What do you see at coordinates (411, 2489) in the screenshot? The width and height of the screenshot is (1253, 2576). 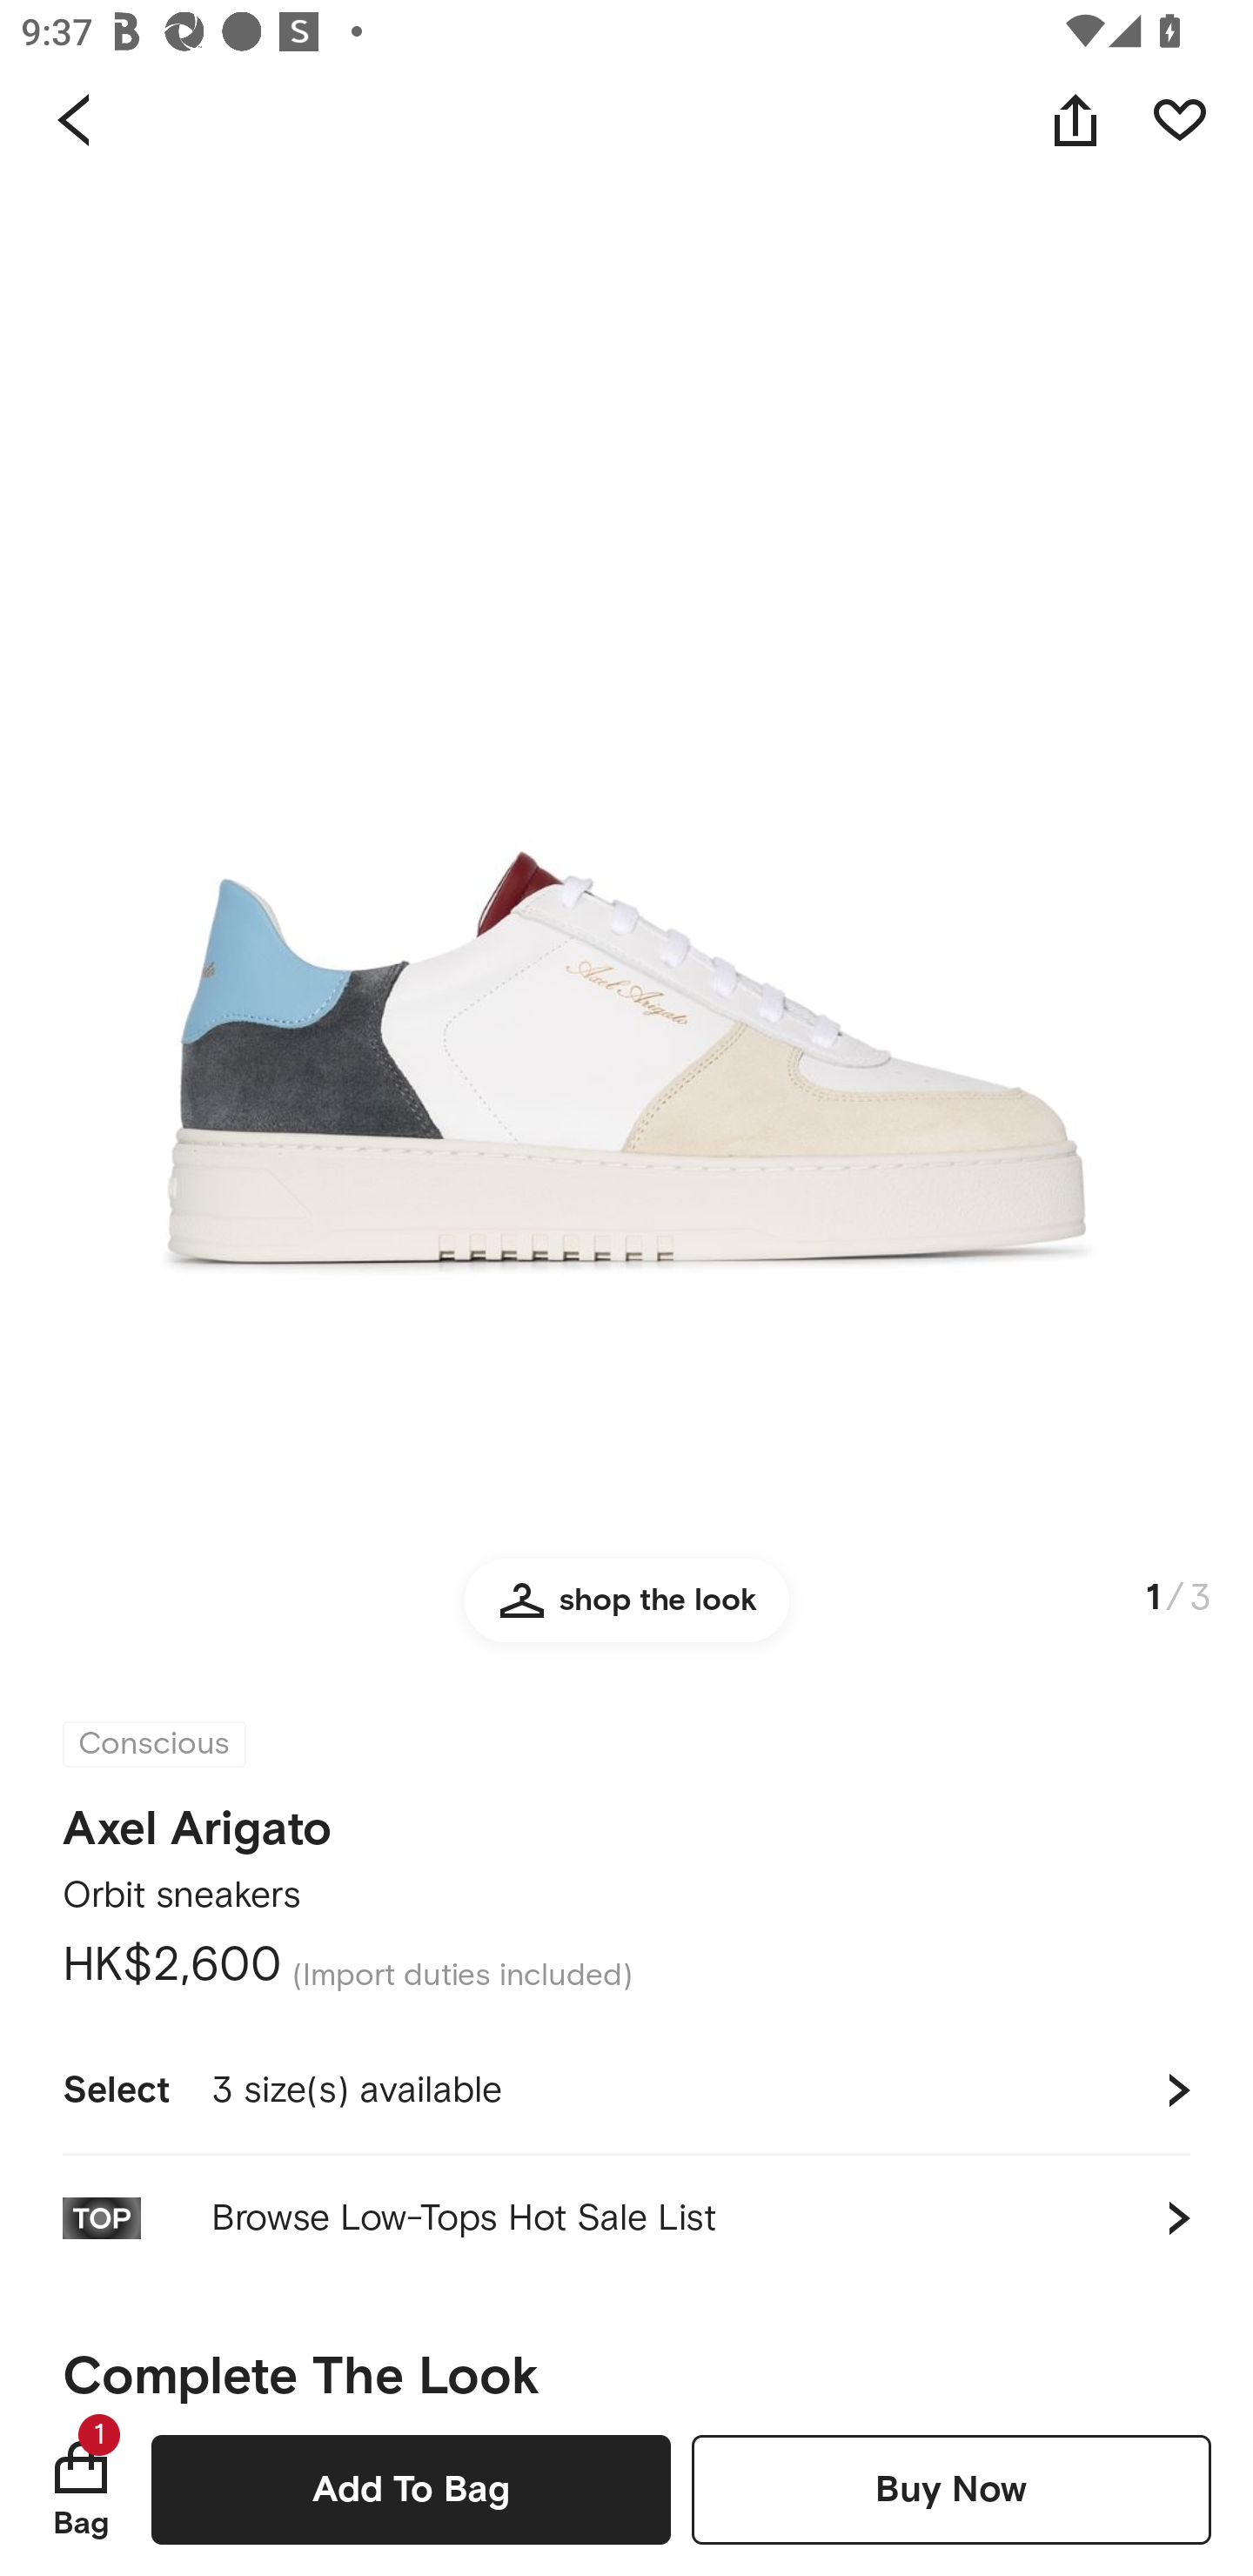 I see `Add To Bag` at bounding box center [411, 2489].